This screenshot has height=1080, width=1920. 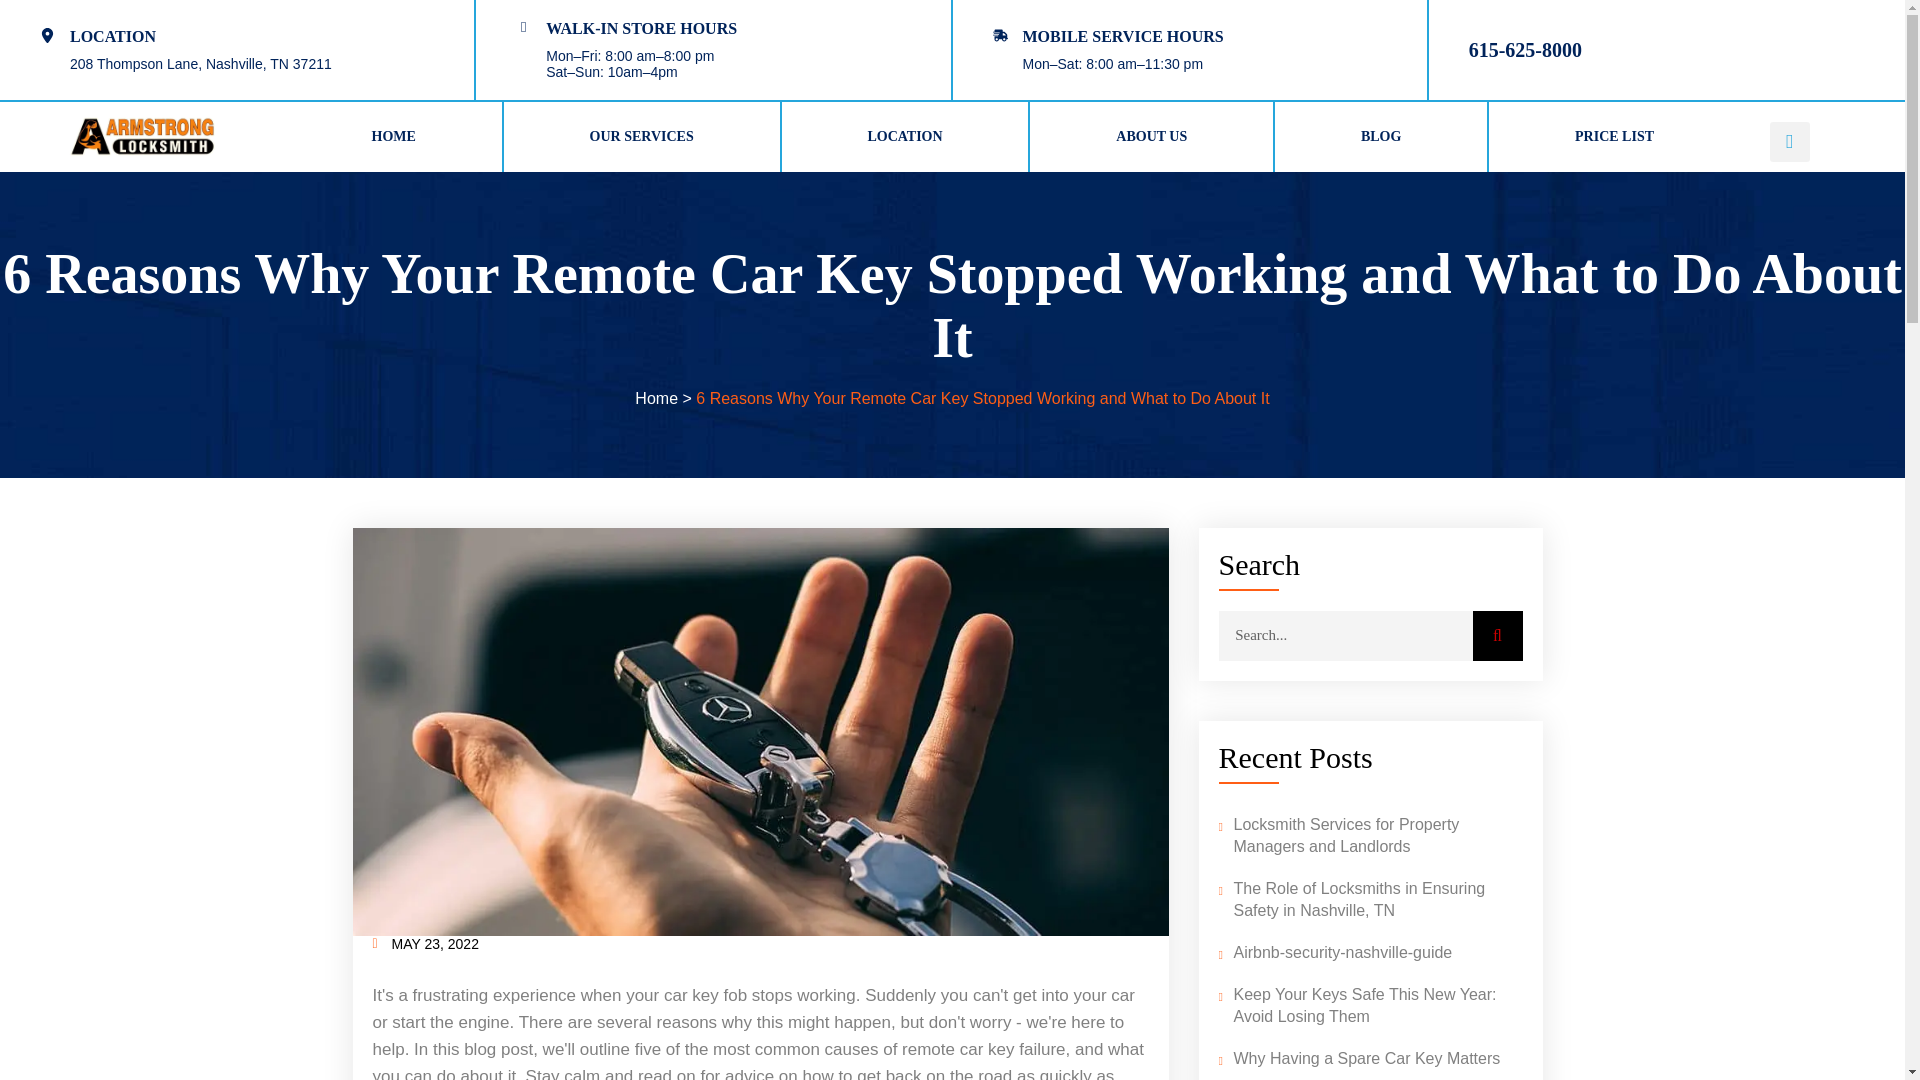 What do you see at coordinates (1614, 136) in the screenshot?
I see `PRICE LIST` at bounding box center [1614, 136].